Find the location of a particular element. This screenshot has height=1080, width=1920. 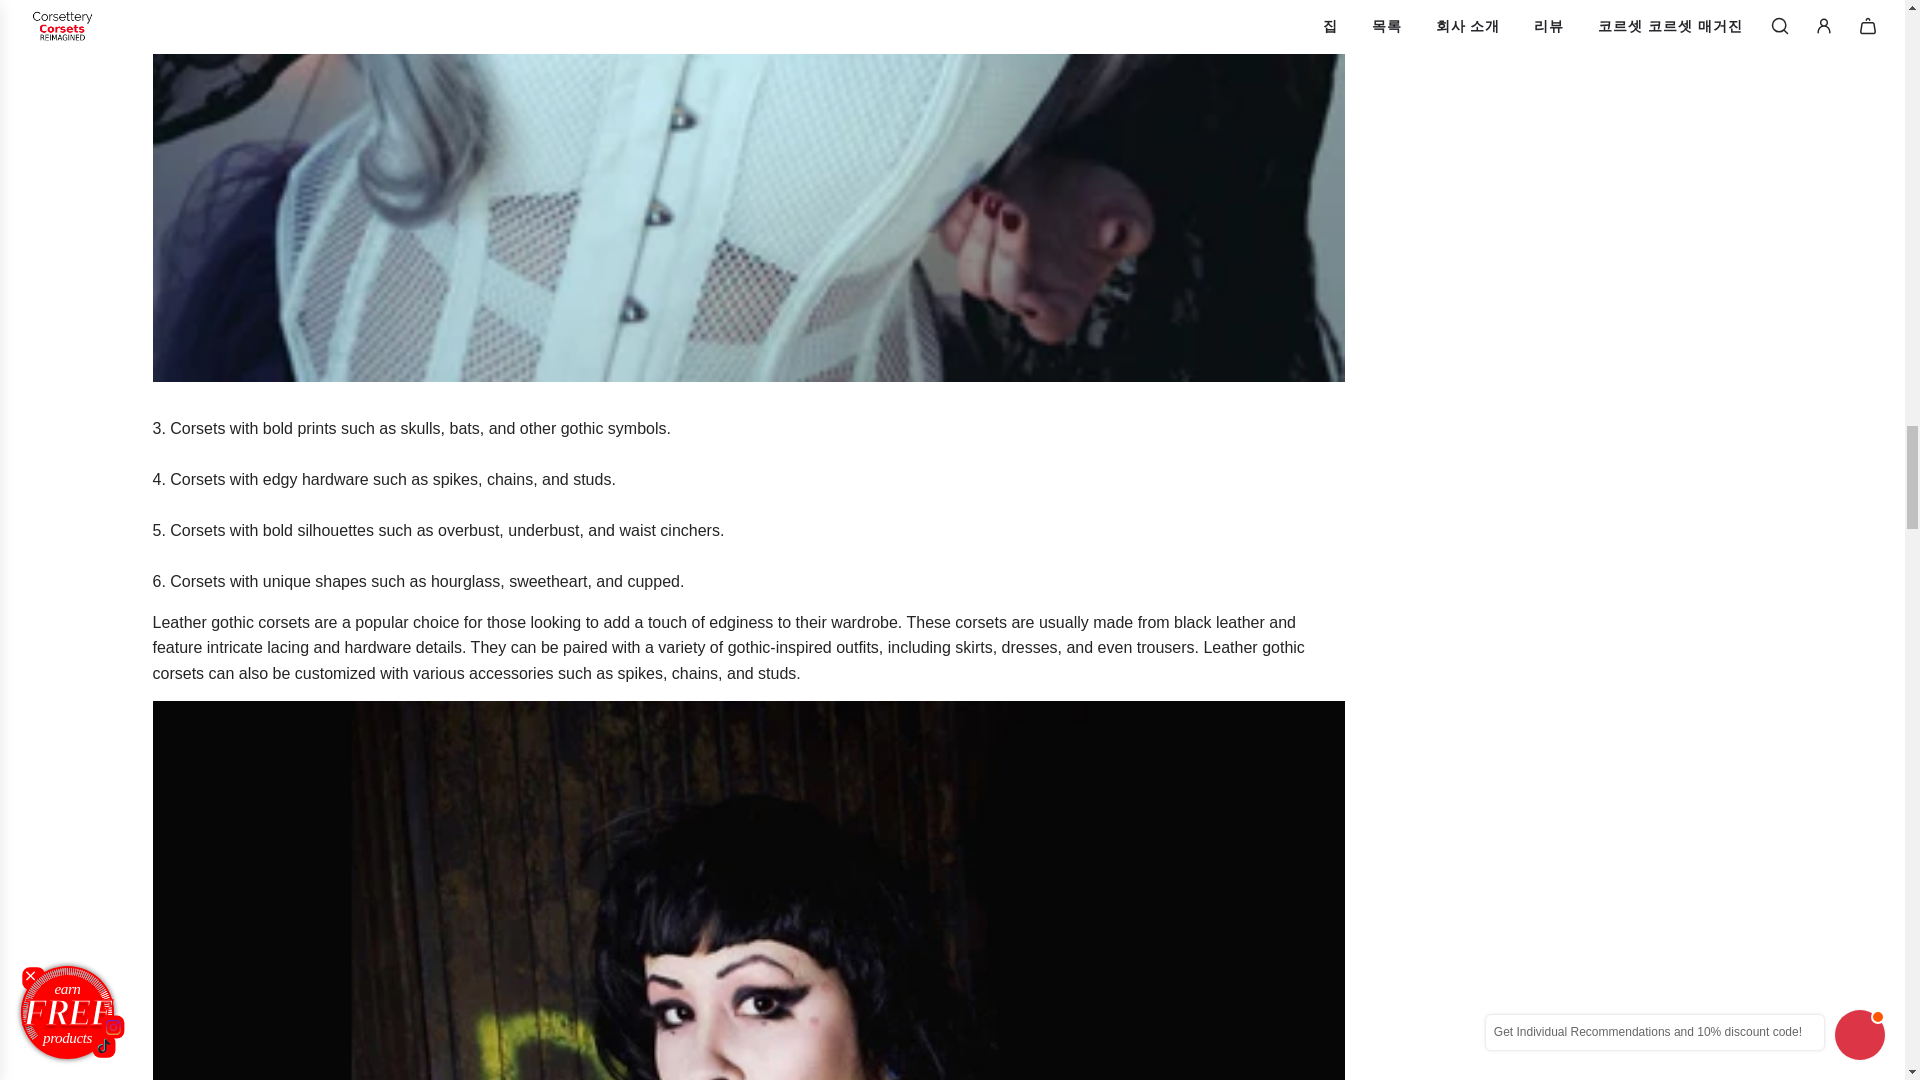

leather gothic corsets is located at coordinates (230, 622).